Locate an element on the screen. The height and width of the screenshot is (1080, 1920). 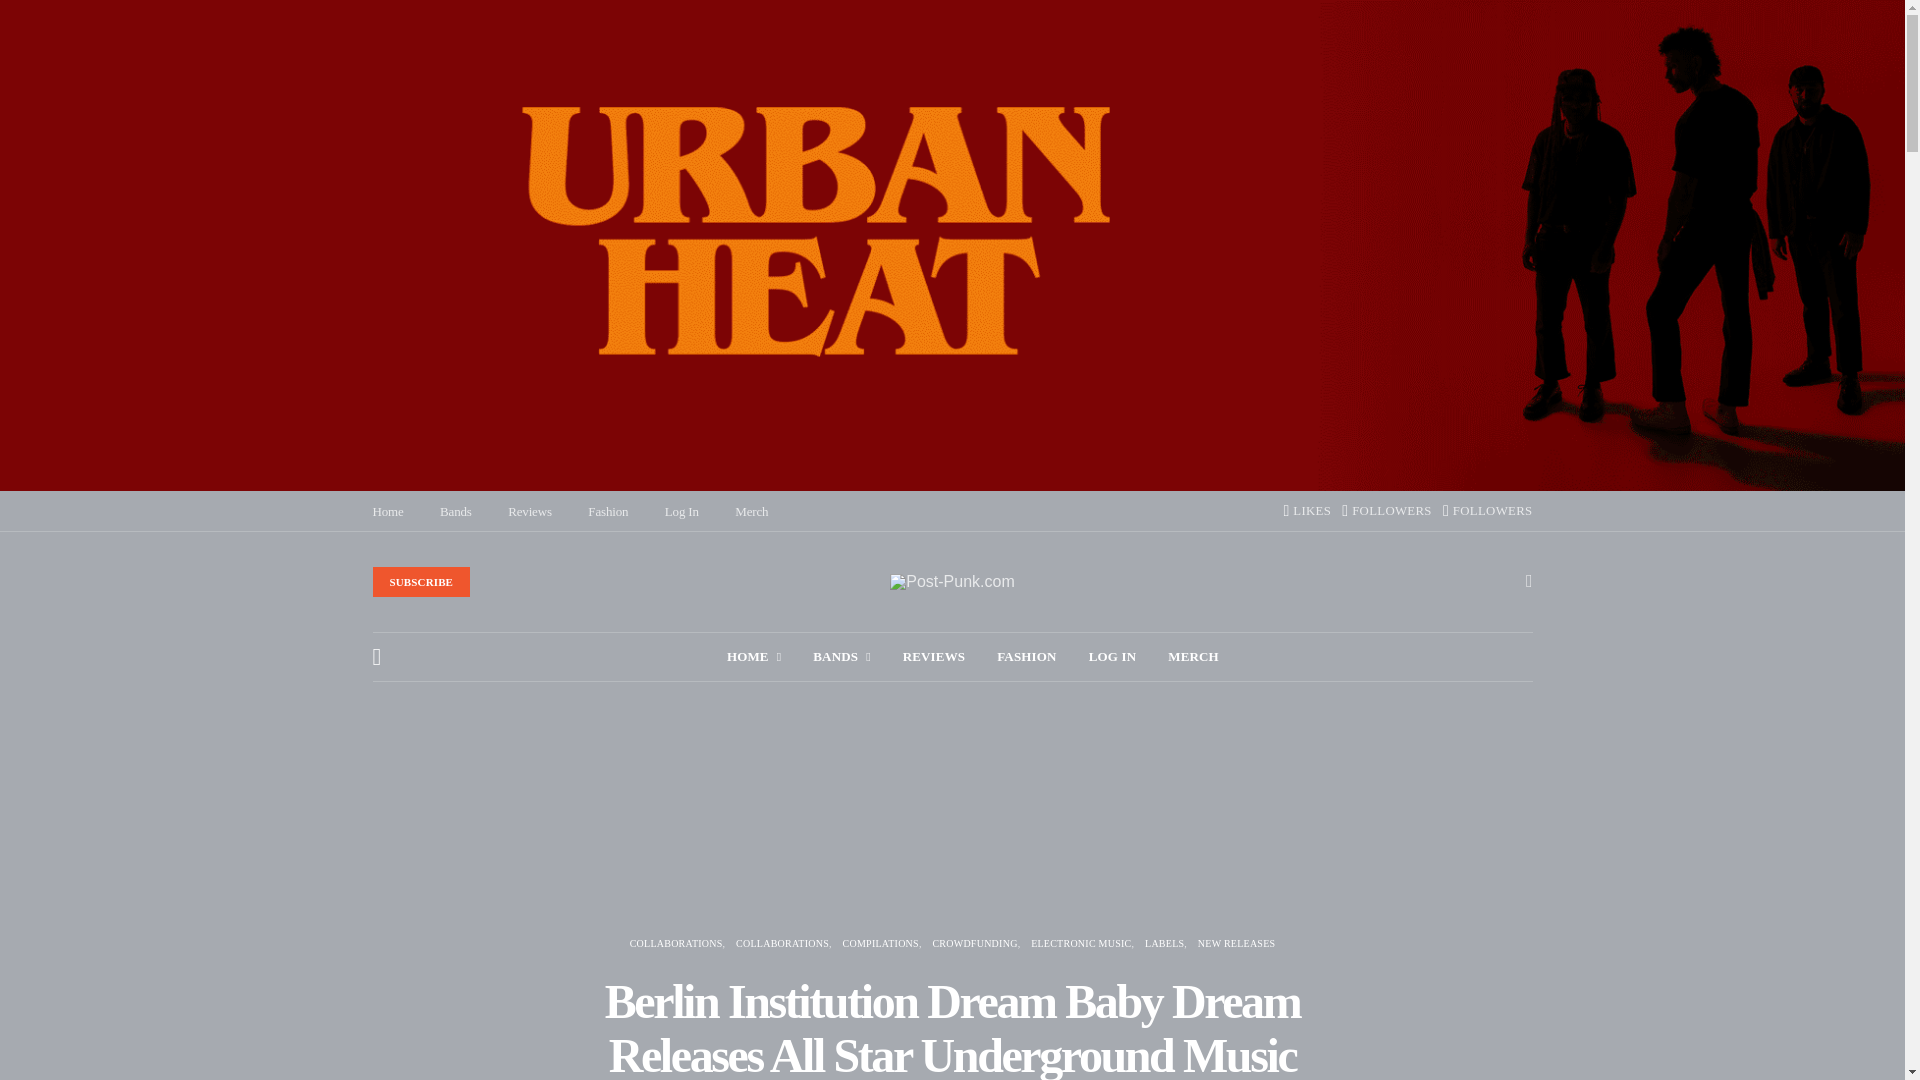
BANDS is located at coordinates (840, 656).